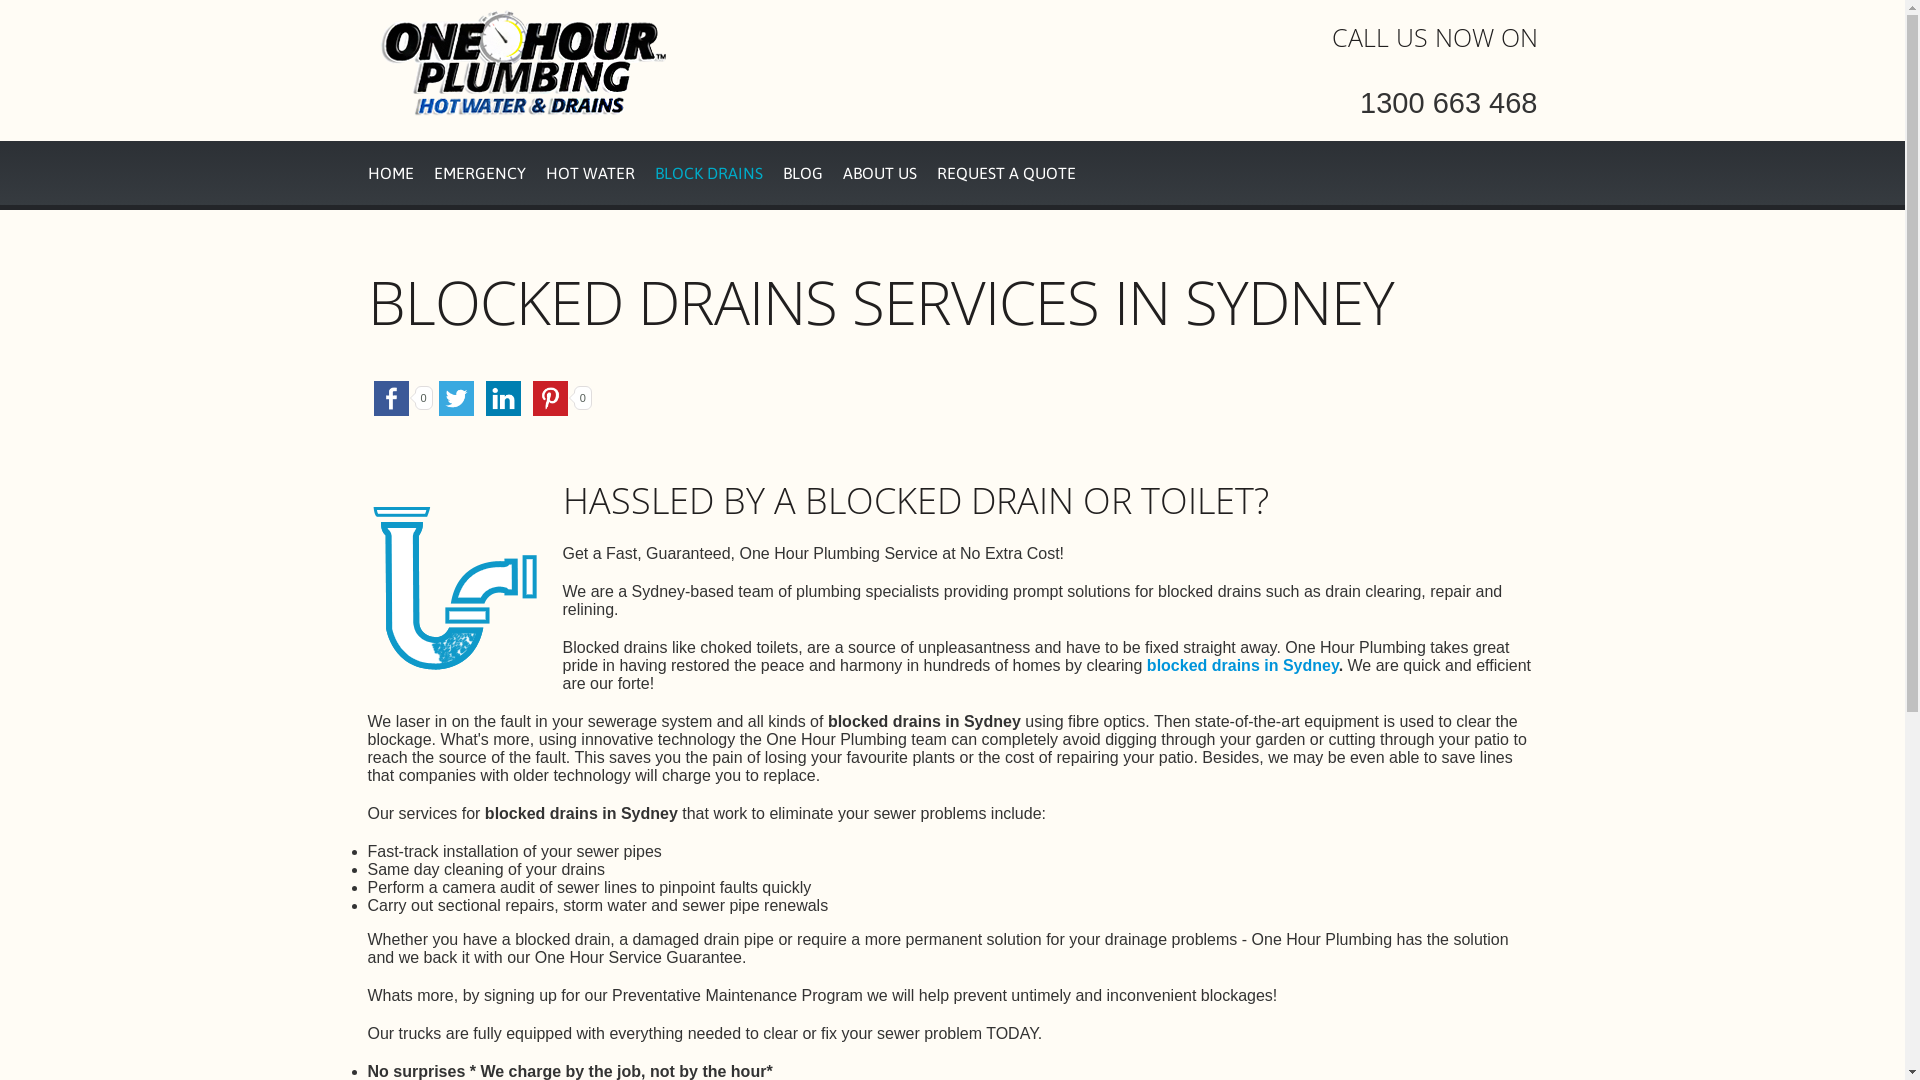 Image resolution: width=1920 pixels, height=1080 pixels. What do you see at coordinates (802, 173) in the screenshot?
I see `BLOG` at bounding box center [802, 173].